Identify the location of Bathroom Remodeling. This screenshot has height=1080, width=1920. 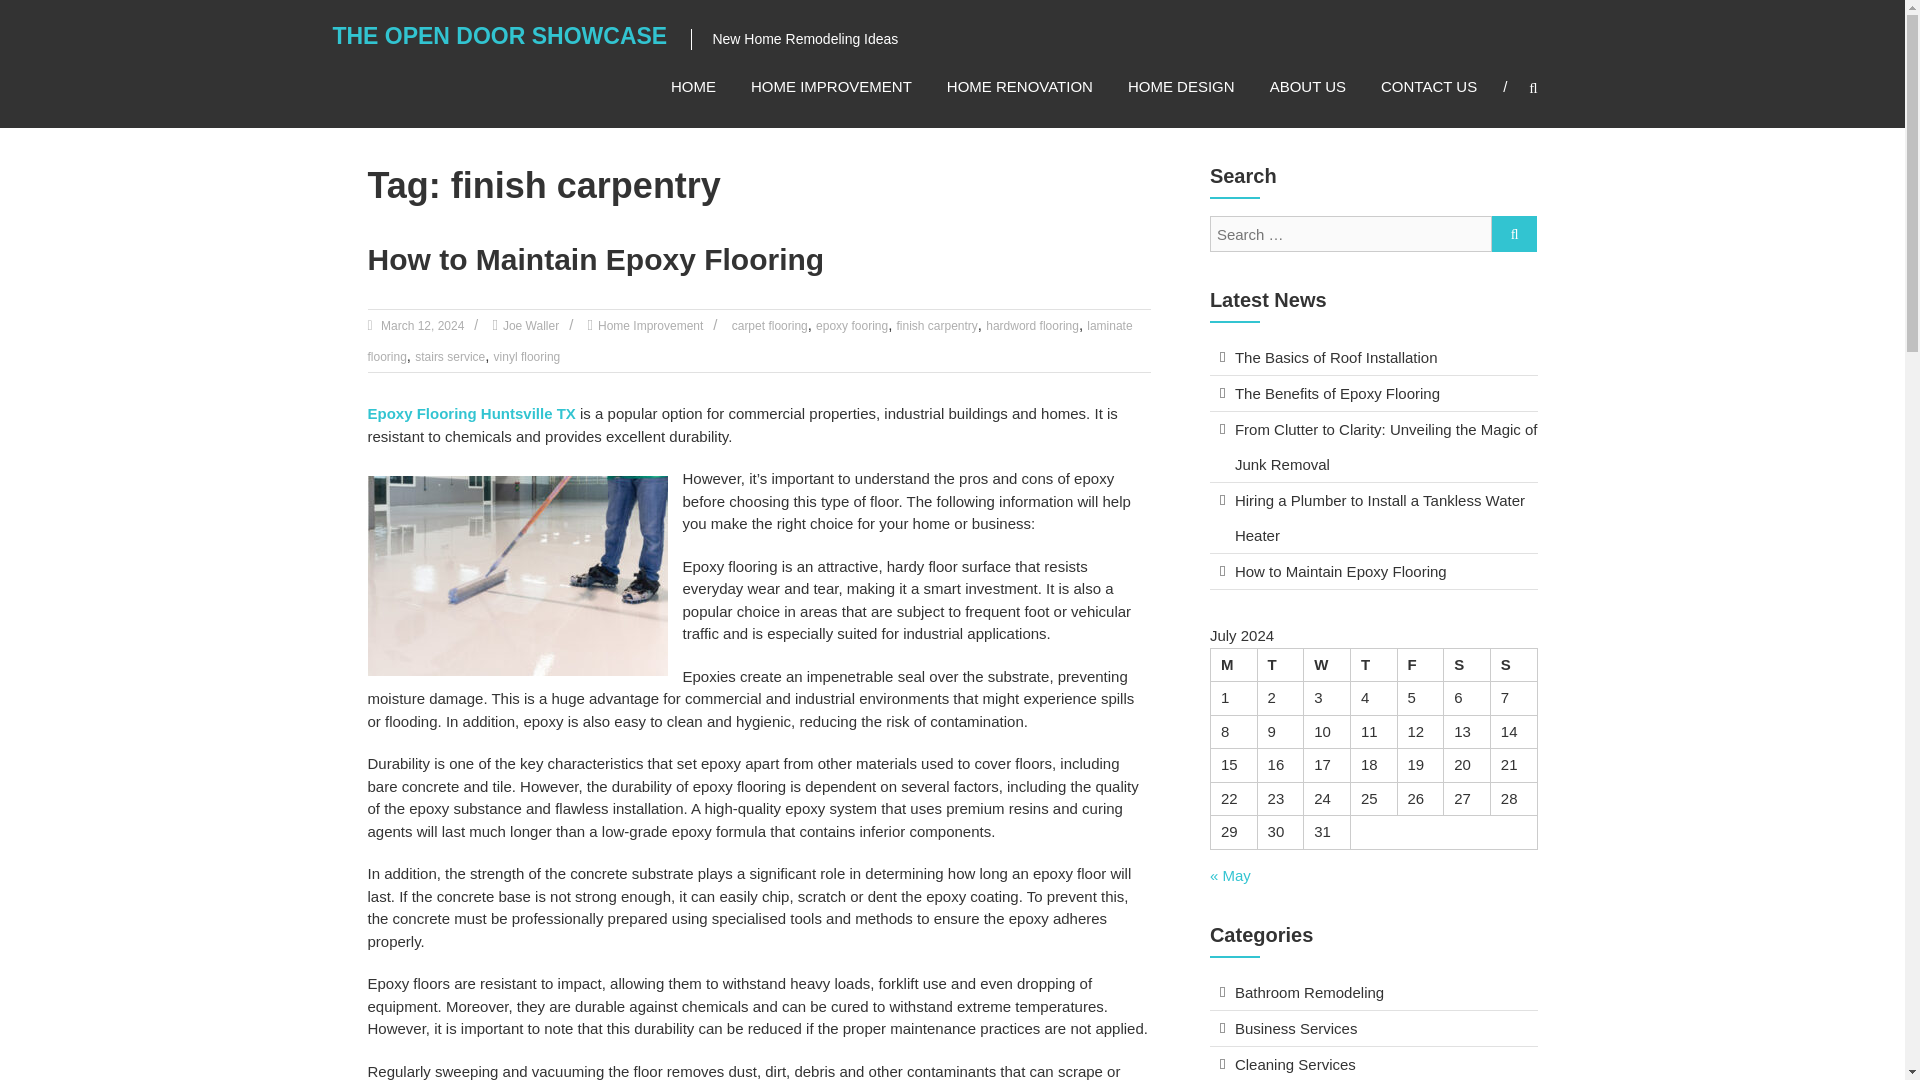
(1309, 992).